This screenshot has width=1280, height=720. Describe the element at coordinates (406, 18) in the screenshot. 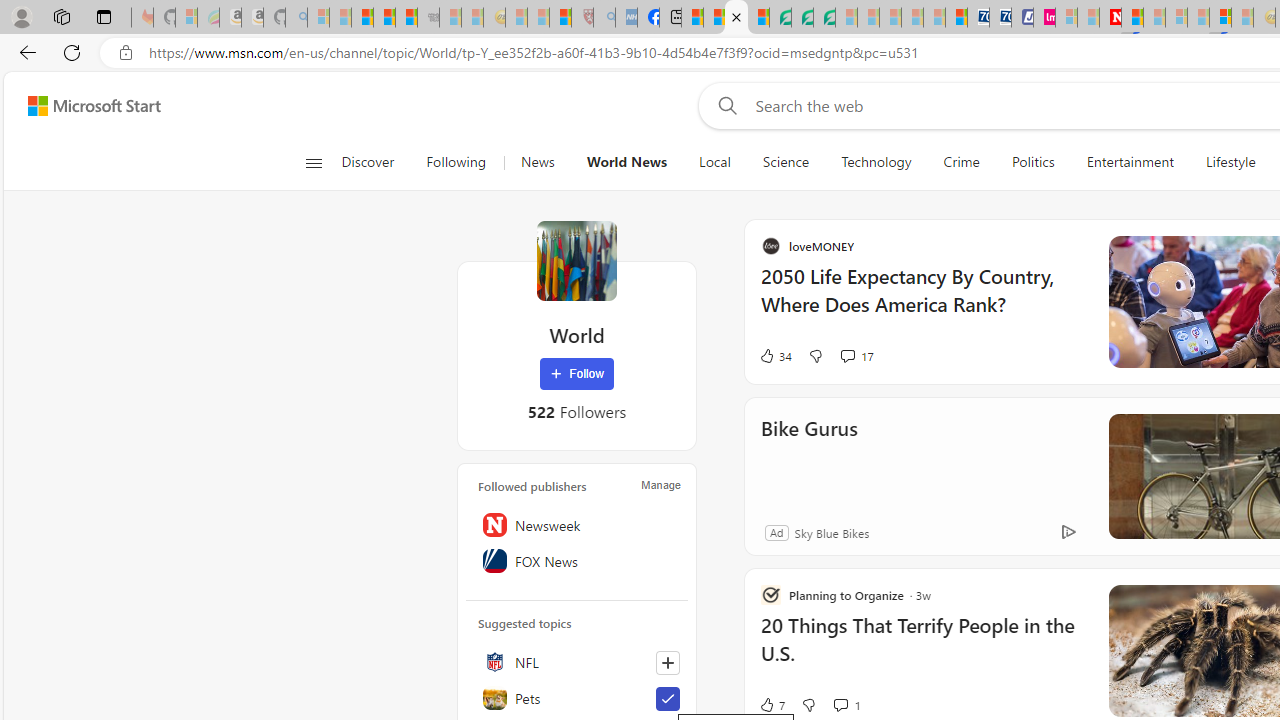

I see `New Report Confirms 2023 Was Record Hot | Watch` at that location.